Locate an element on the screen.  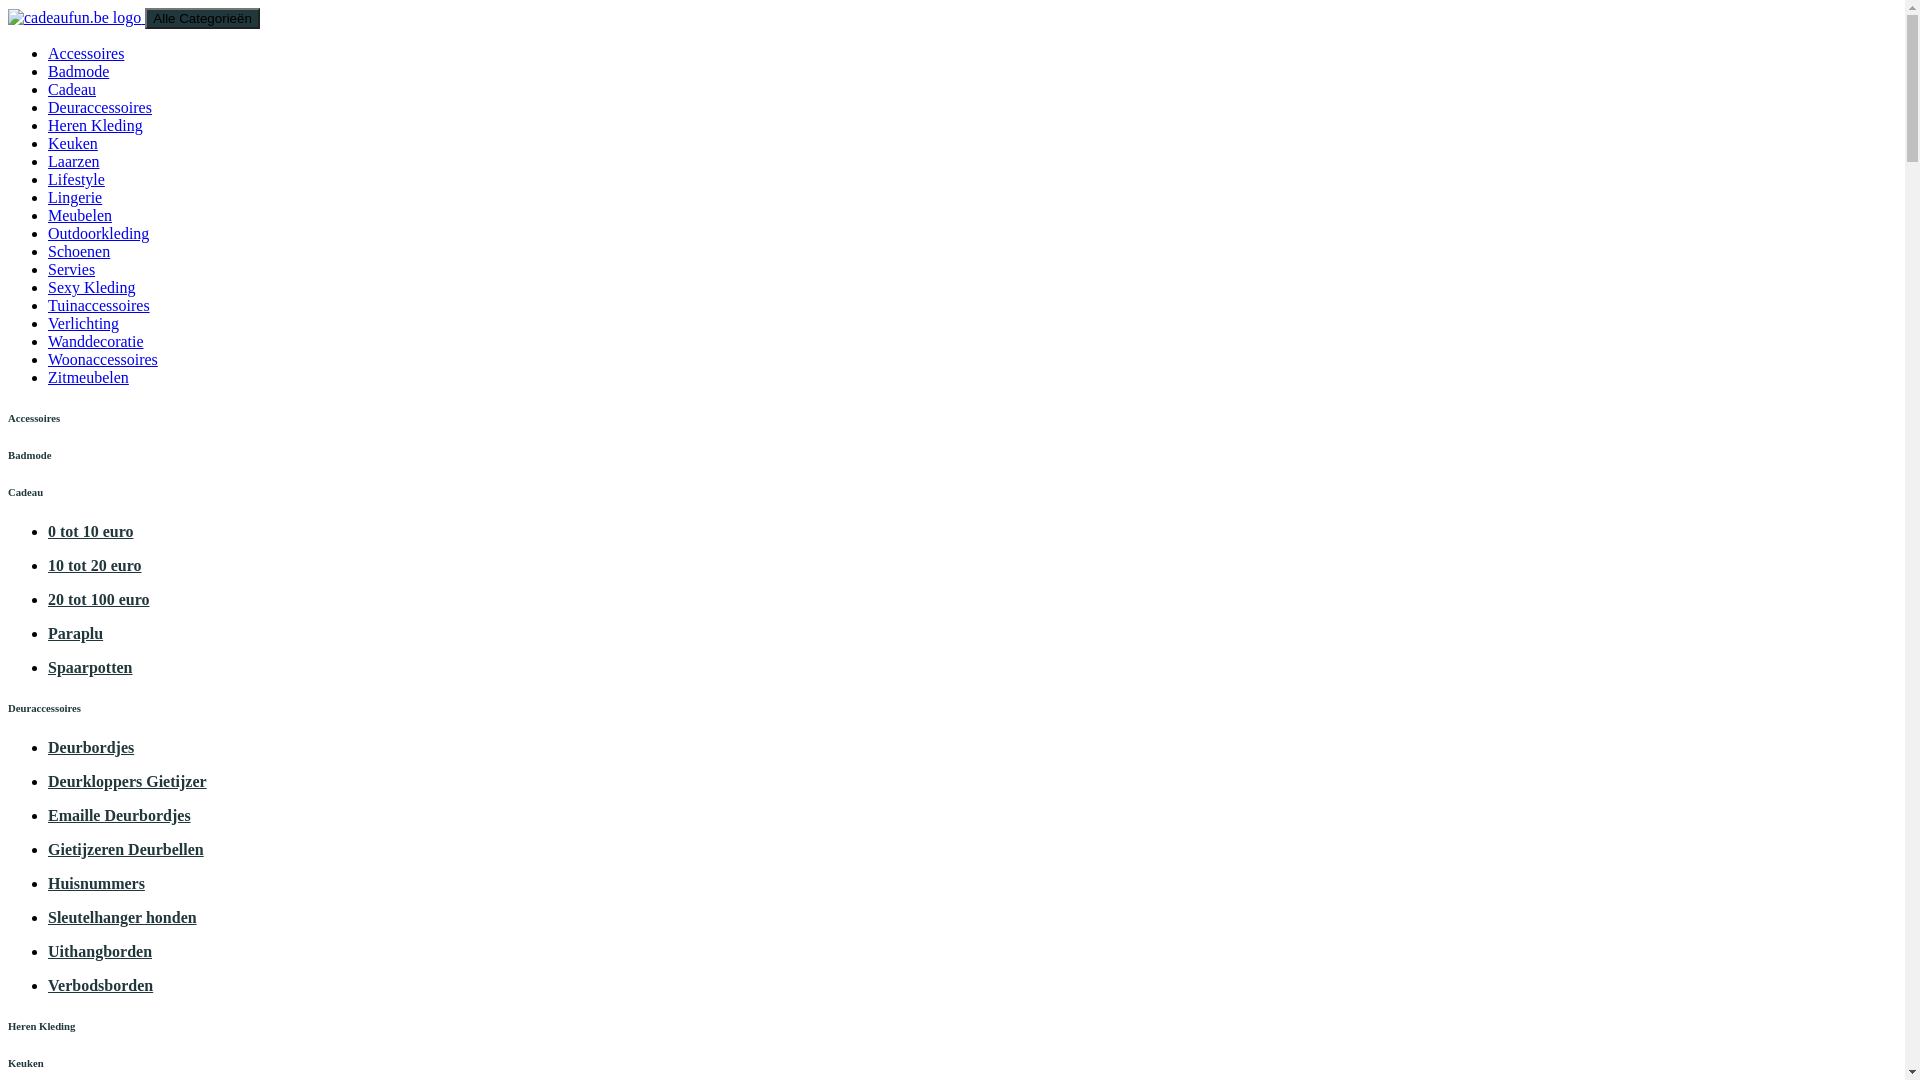
Zitmeubelen is located at coordinates (88, 378).